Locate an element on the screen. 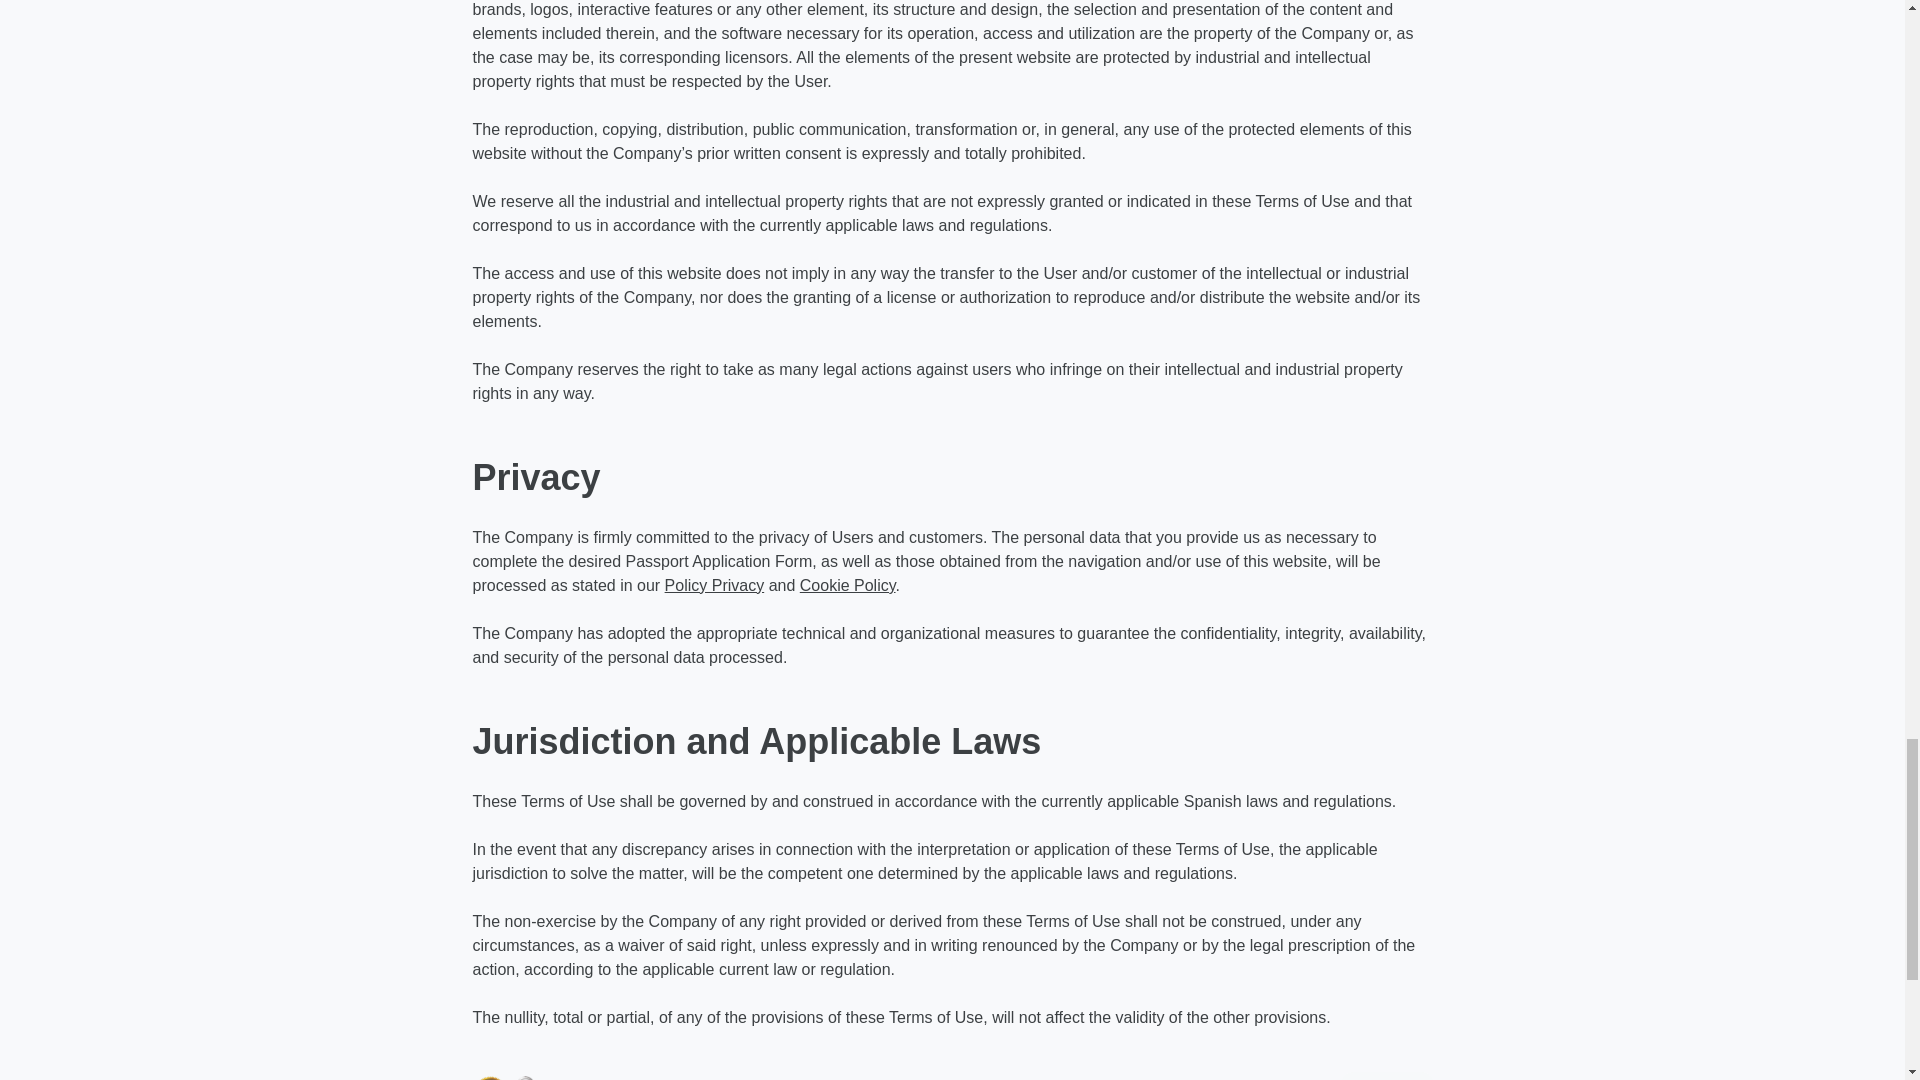 This screenshot has height=1080, width=1920. Policy Privacy is located at coordinates (714, 585).